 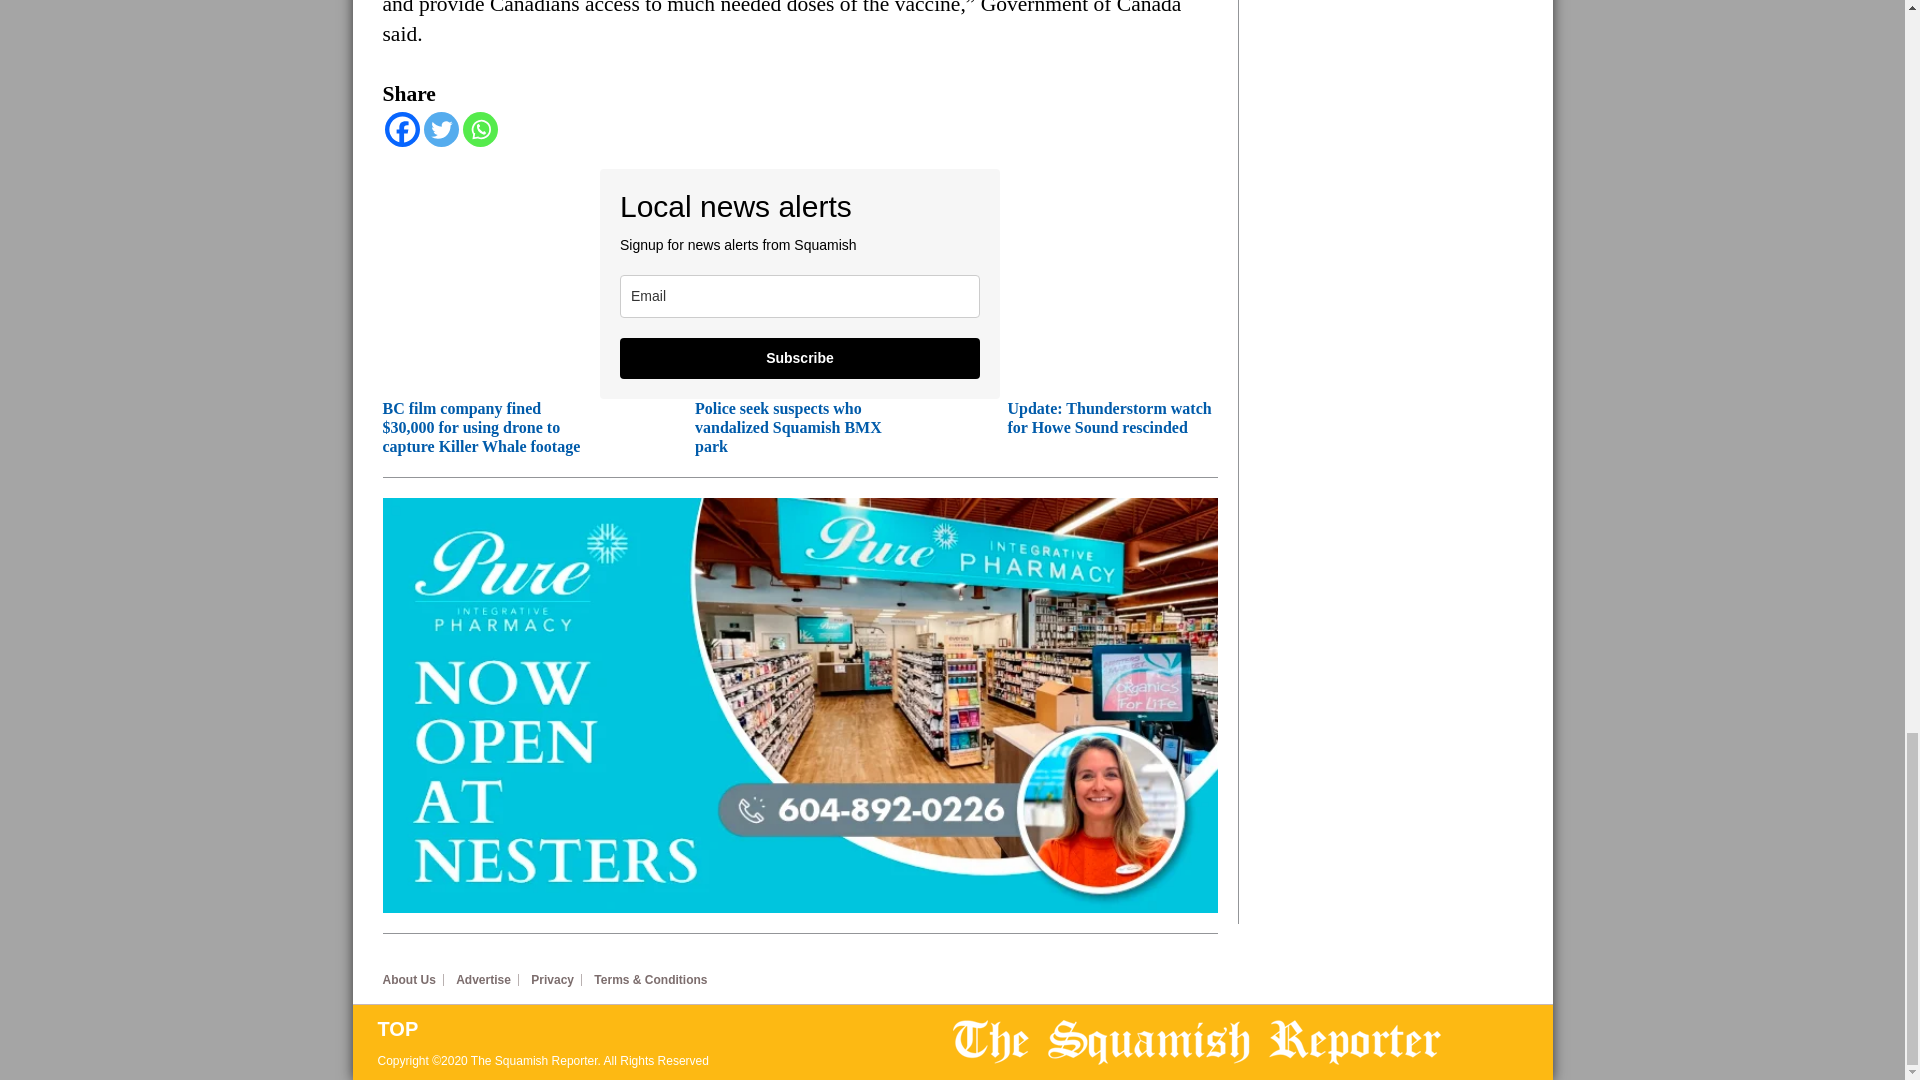 I want to click on Back To Top, so click(x=665, y=1029).